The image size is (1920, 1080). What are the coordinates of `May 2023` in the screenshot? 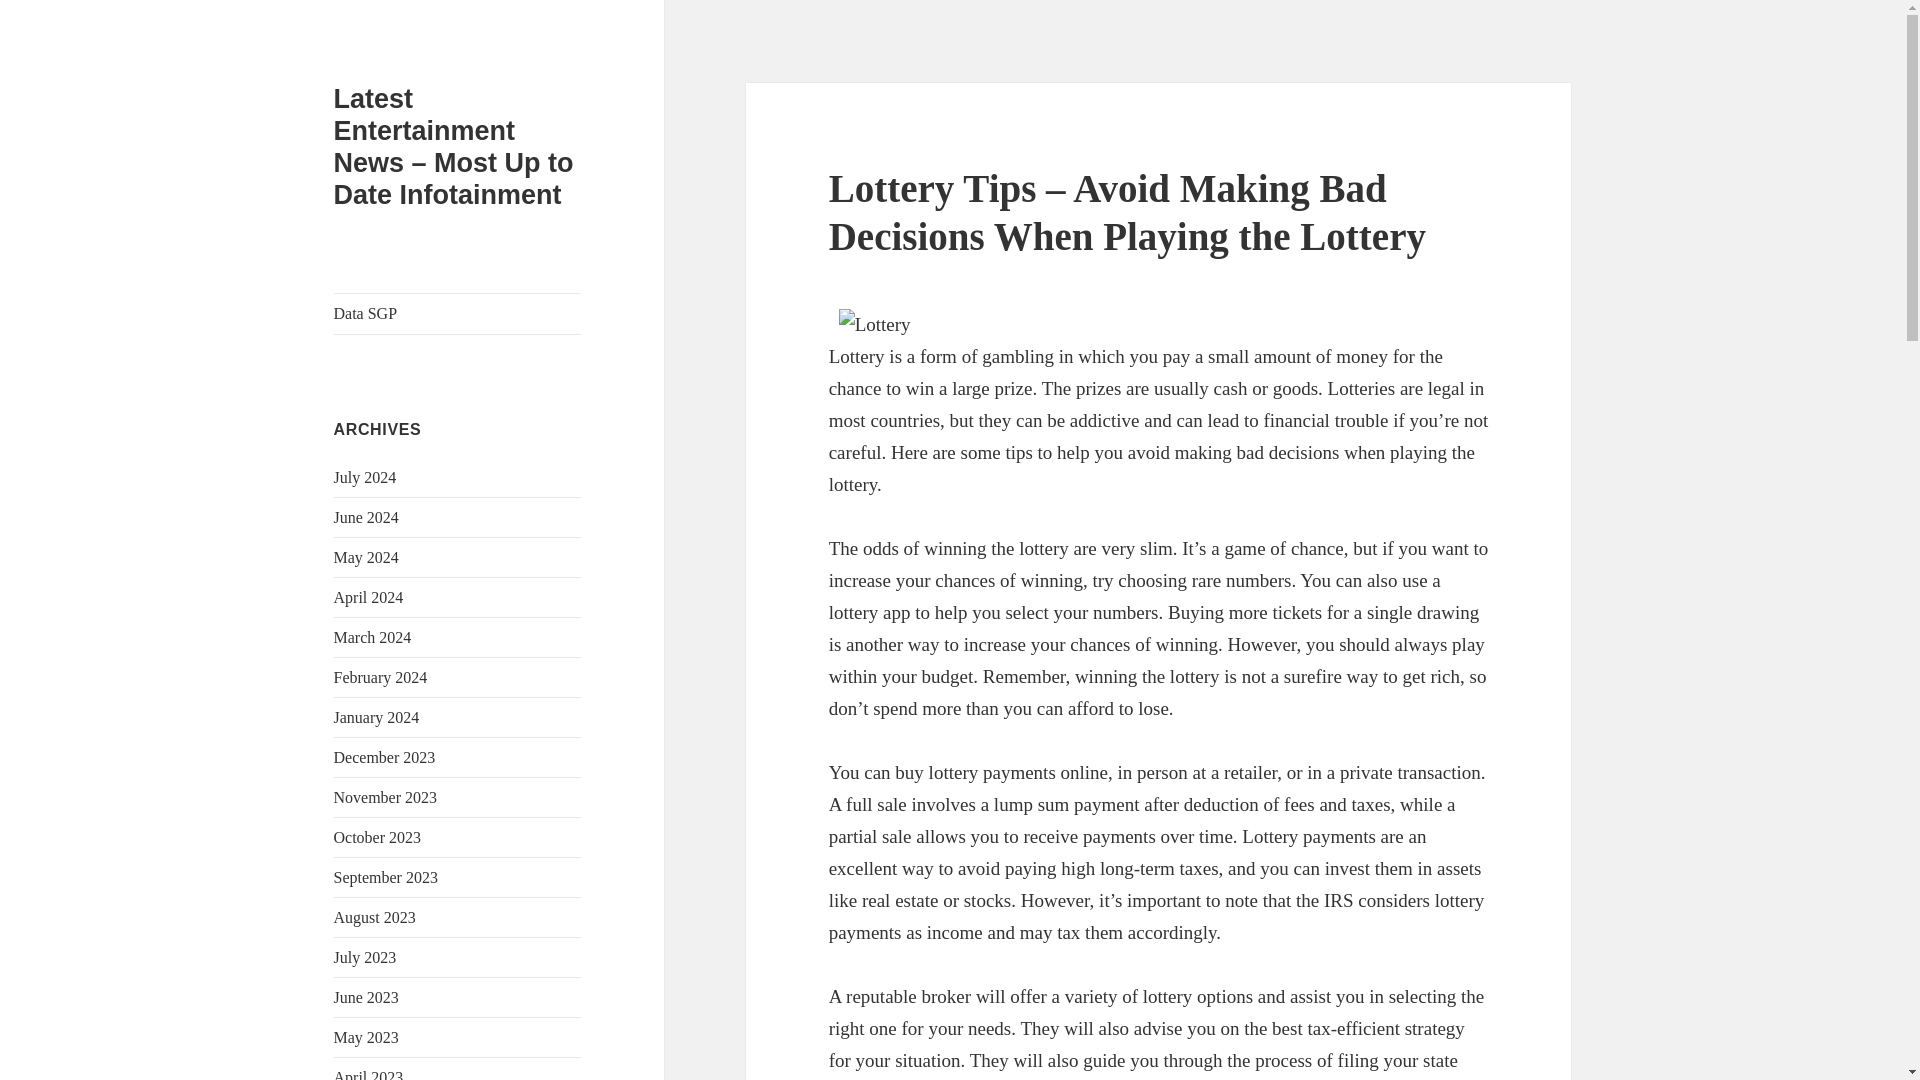 It's located at (366, 1038).